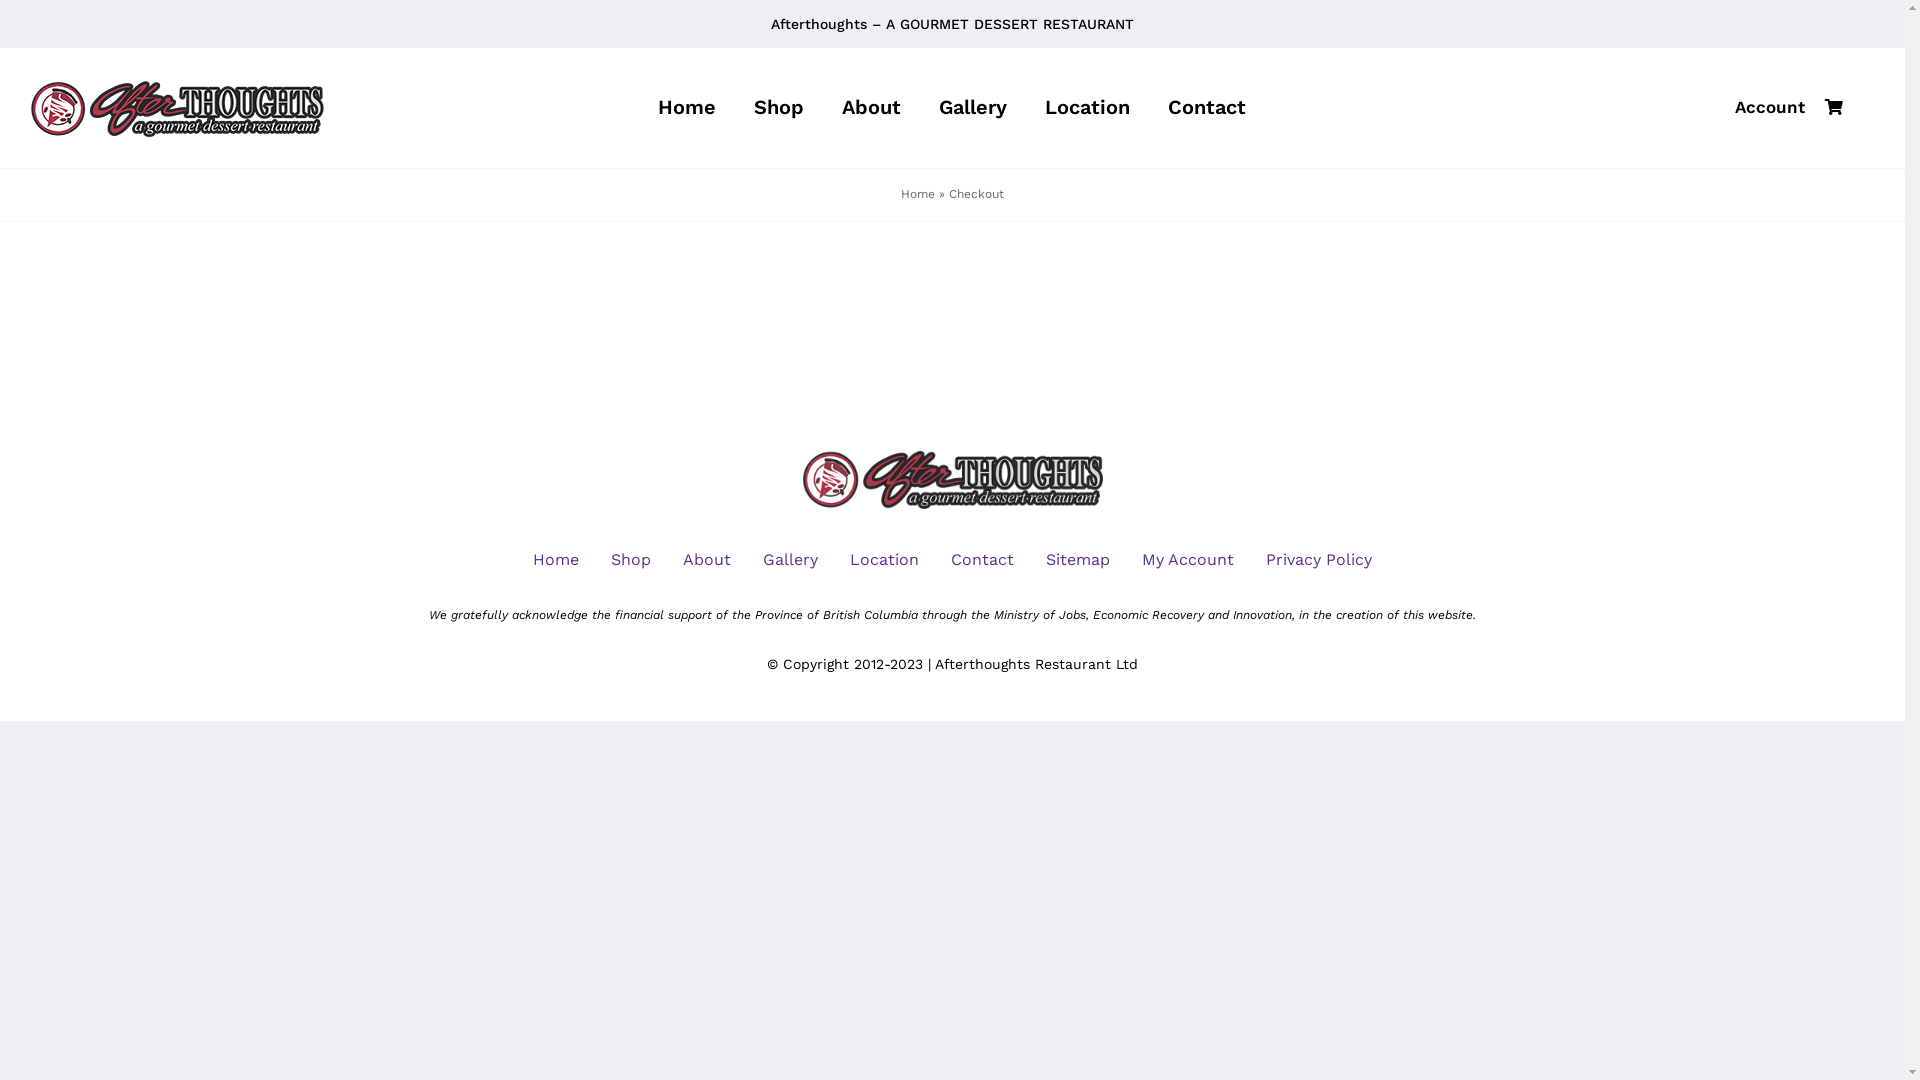 Image resolution: width=1920 pixels, height=1080 pixels. What do you see at coordinates (1319, 560) in the screenshot?
I see `Privacy Policy` at bounding box center [1319, 560].